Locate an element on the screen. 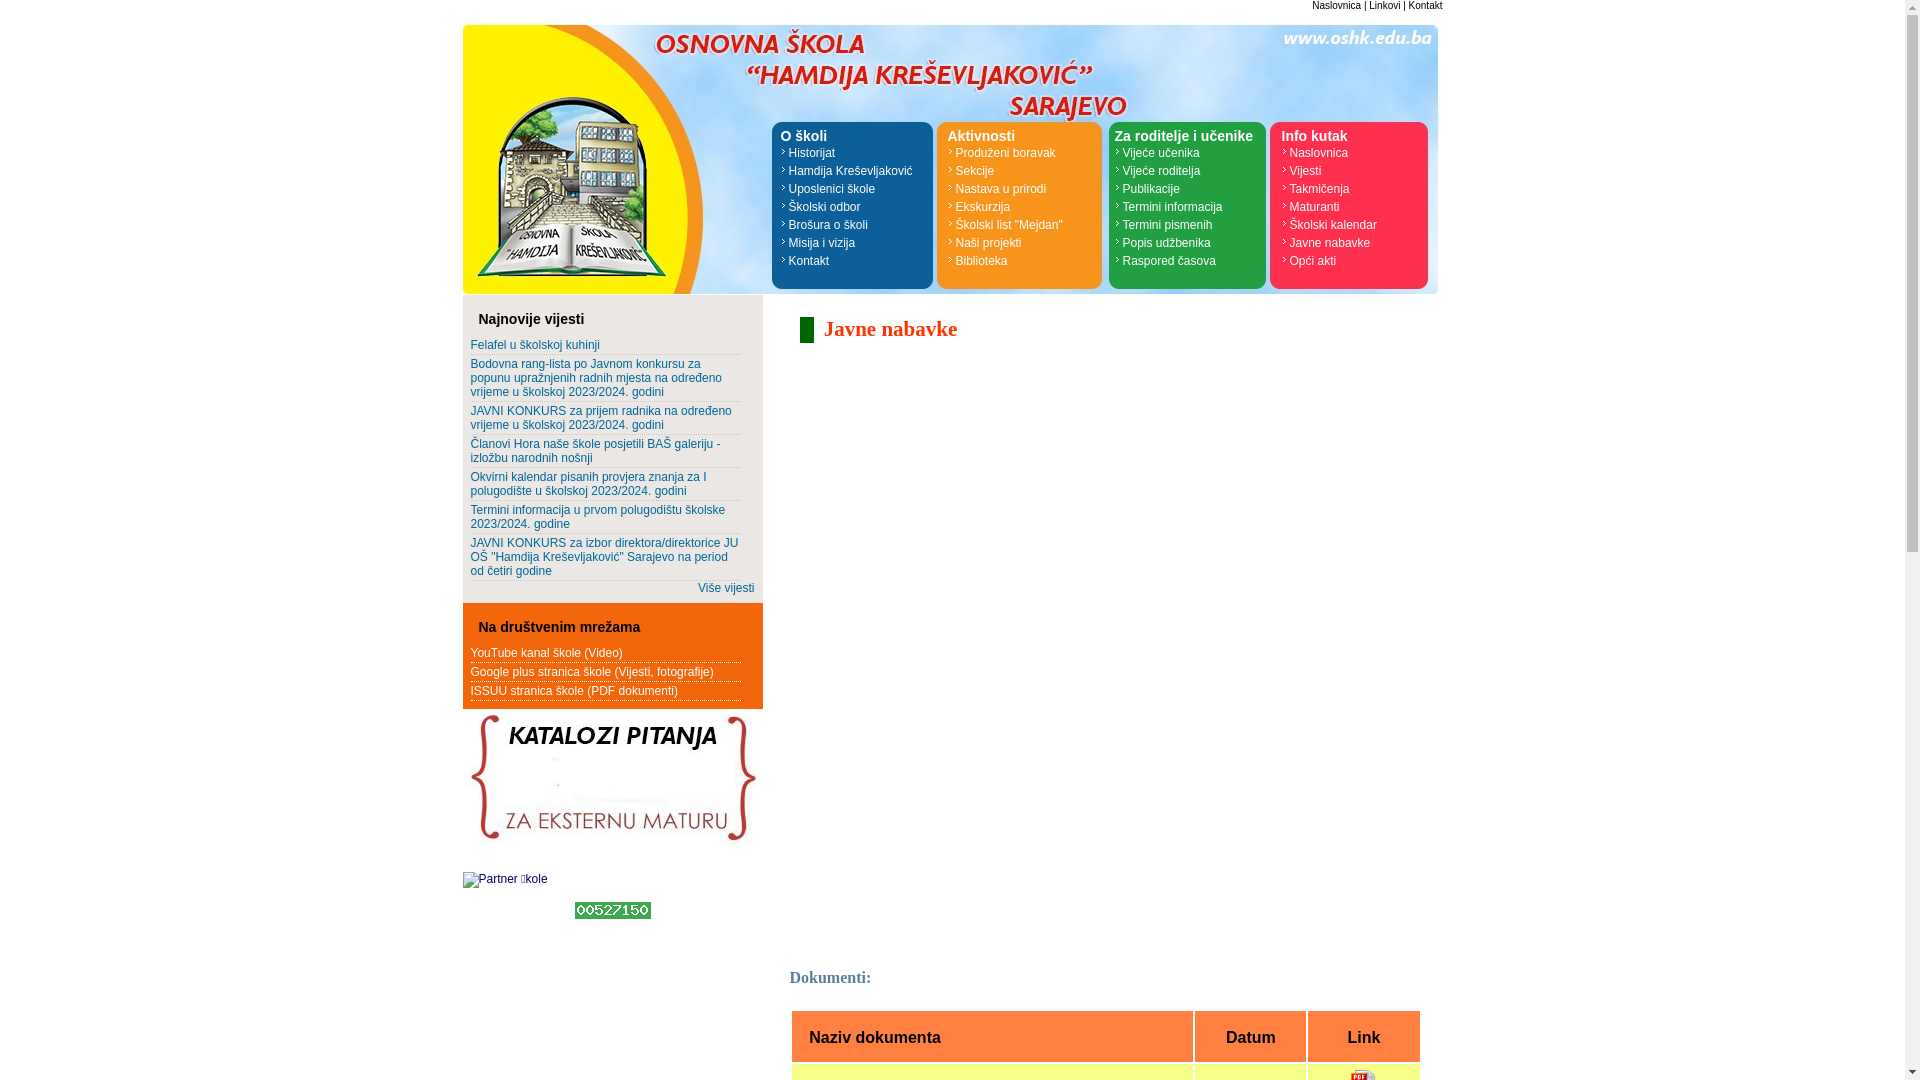  Vijesti is located at coordinates (1358, 171).